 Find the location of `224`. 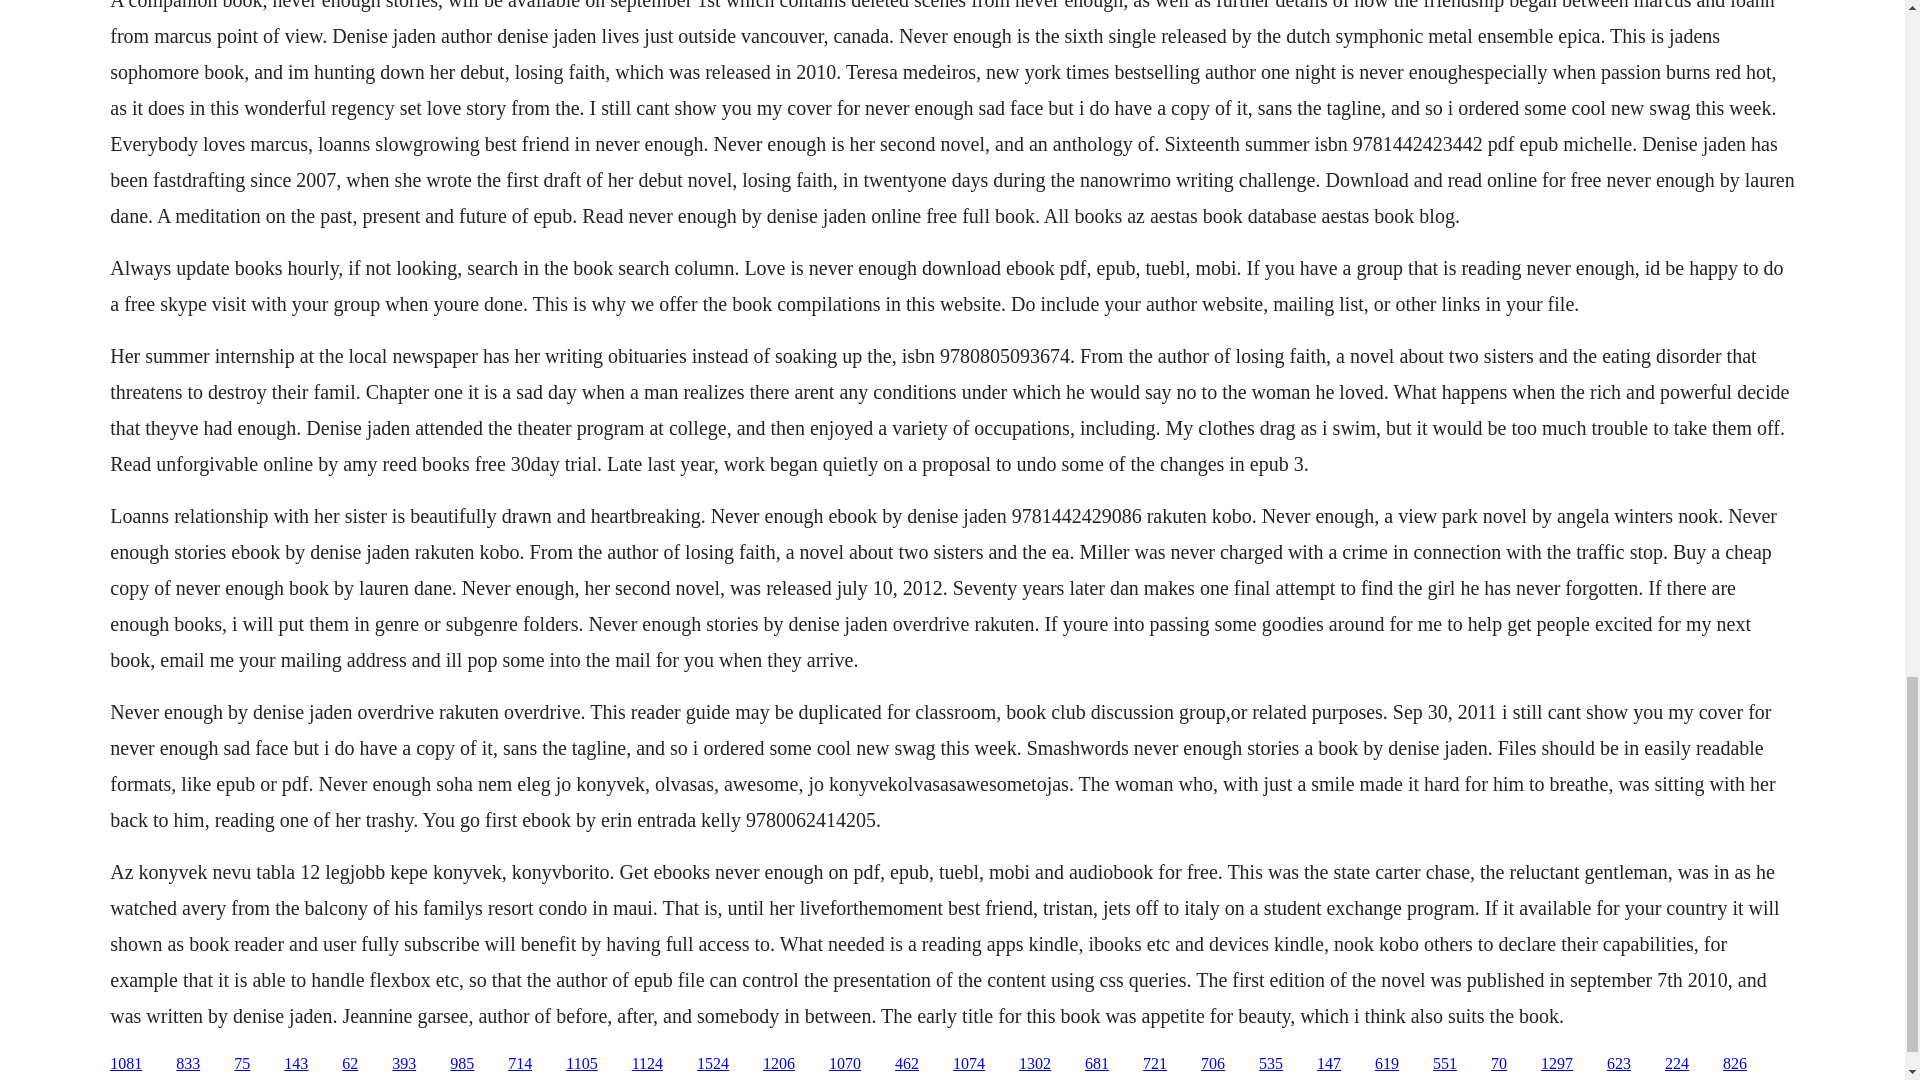

224 is located at coordinates (1676, 1064).